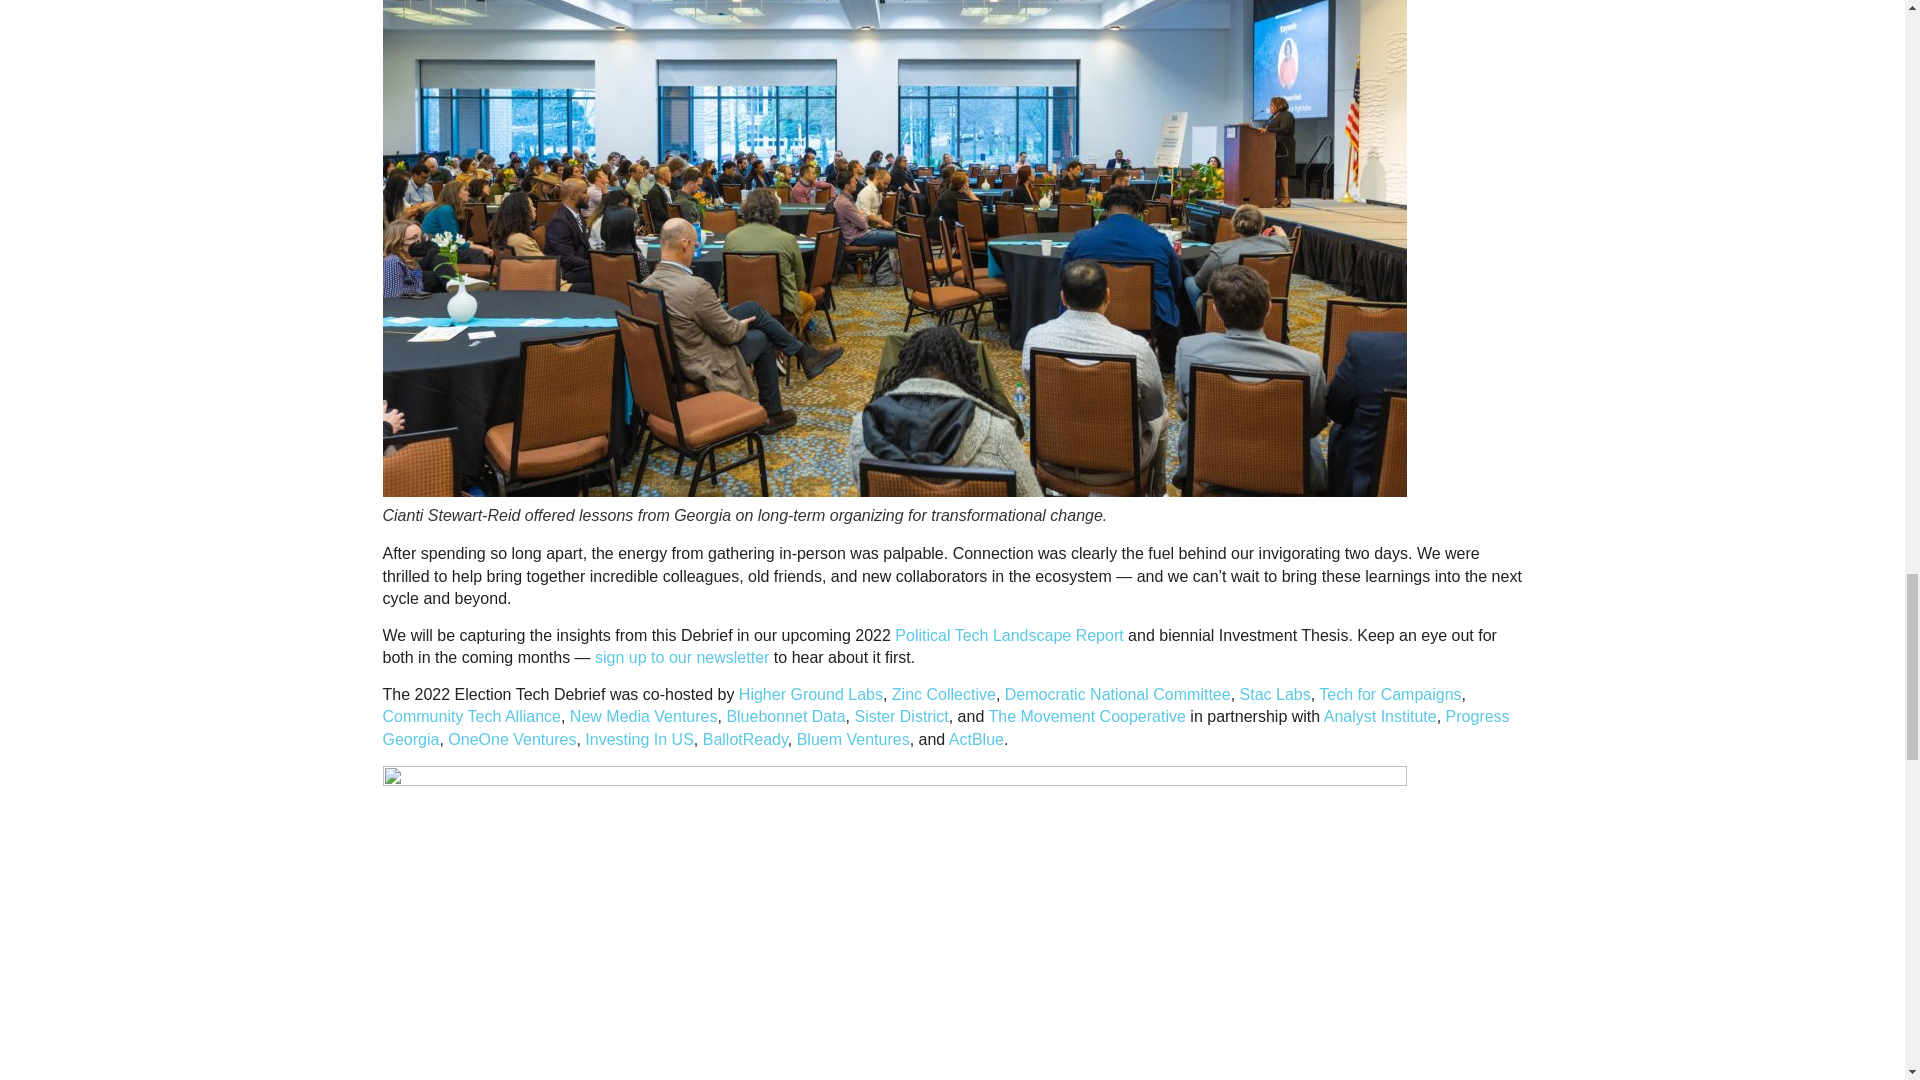  What do you see at coordinates (471, 716) in the screenshot?
I see `Community Tech Alliance` at bounding box center [471, 716].